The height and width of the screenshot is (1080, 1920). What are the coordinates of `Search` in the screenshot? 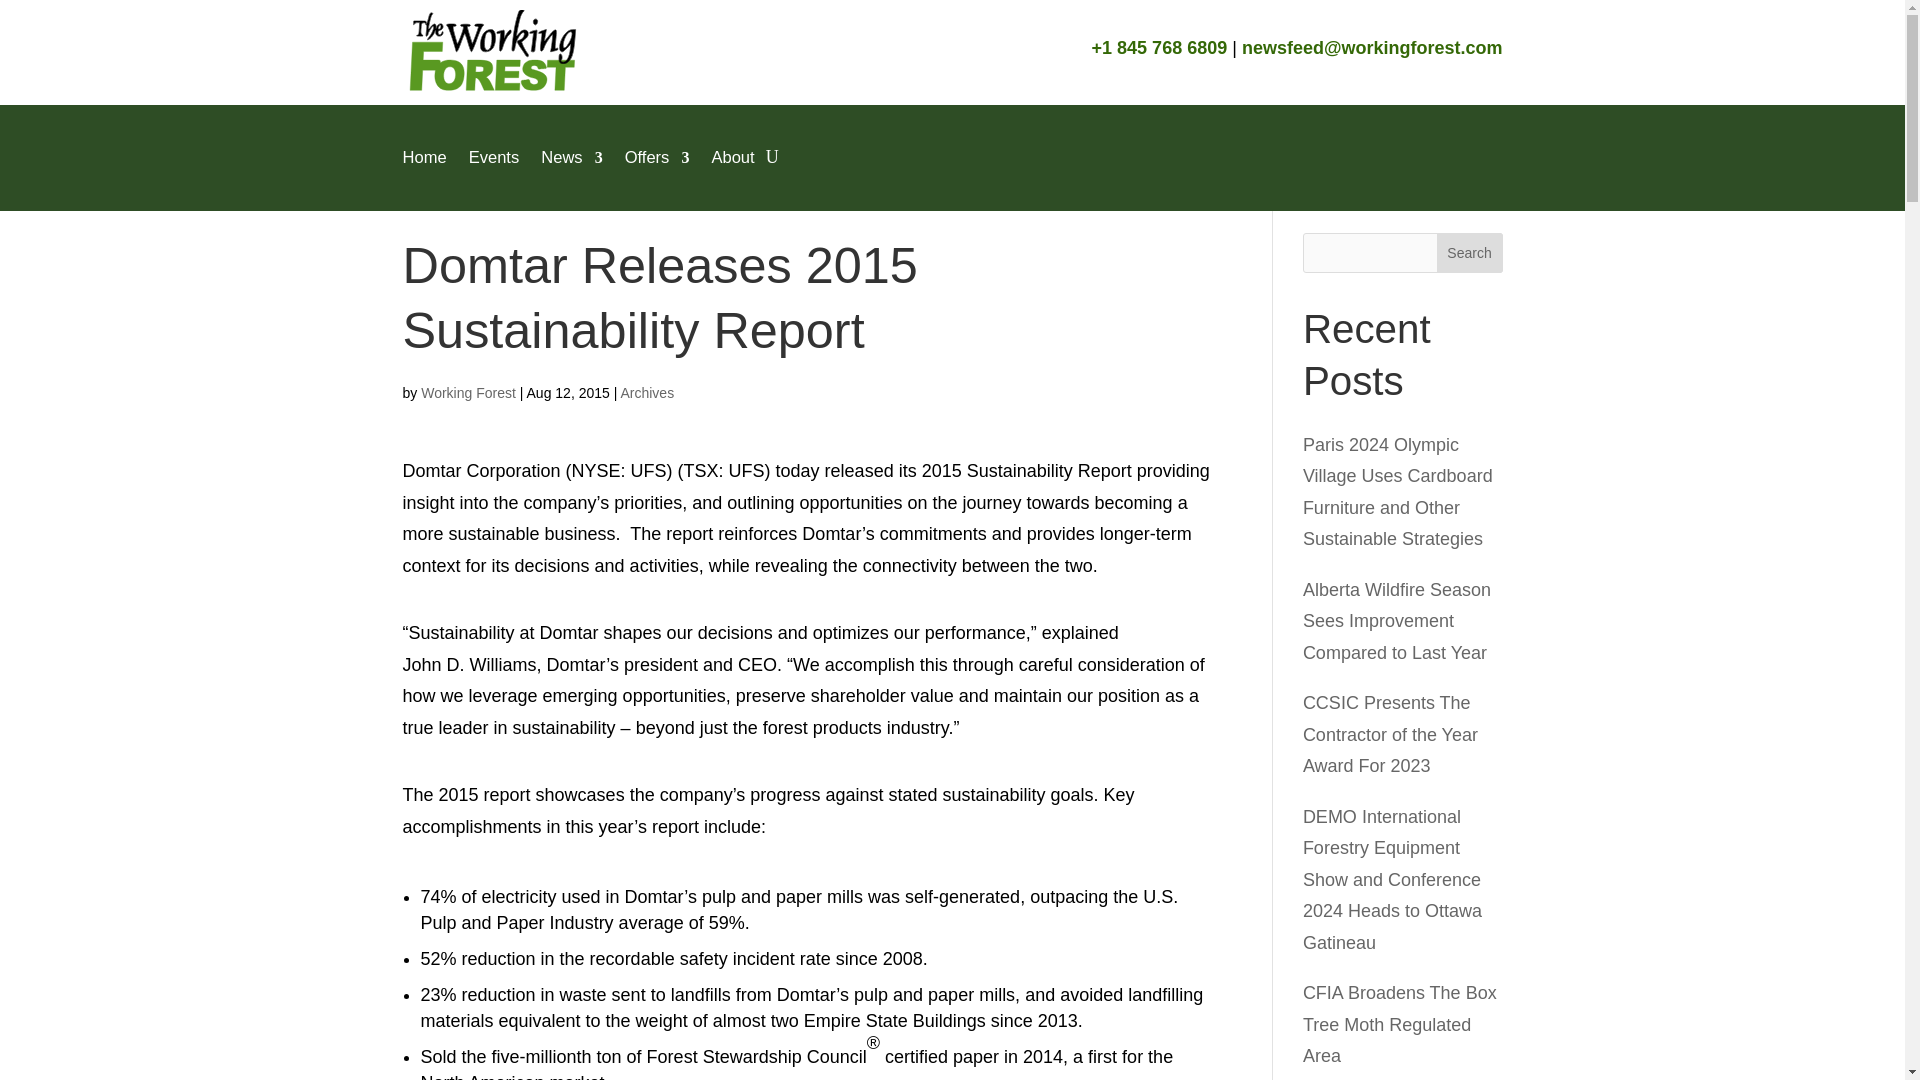 It's located at (1470, 253).